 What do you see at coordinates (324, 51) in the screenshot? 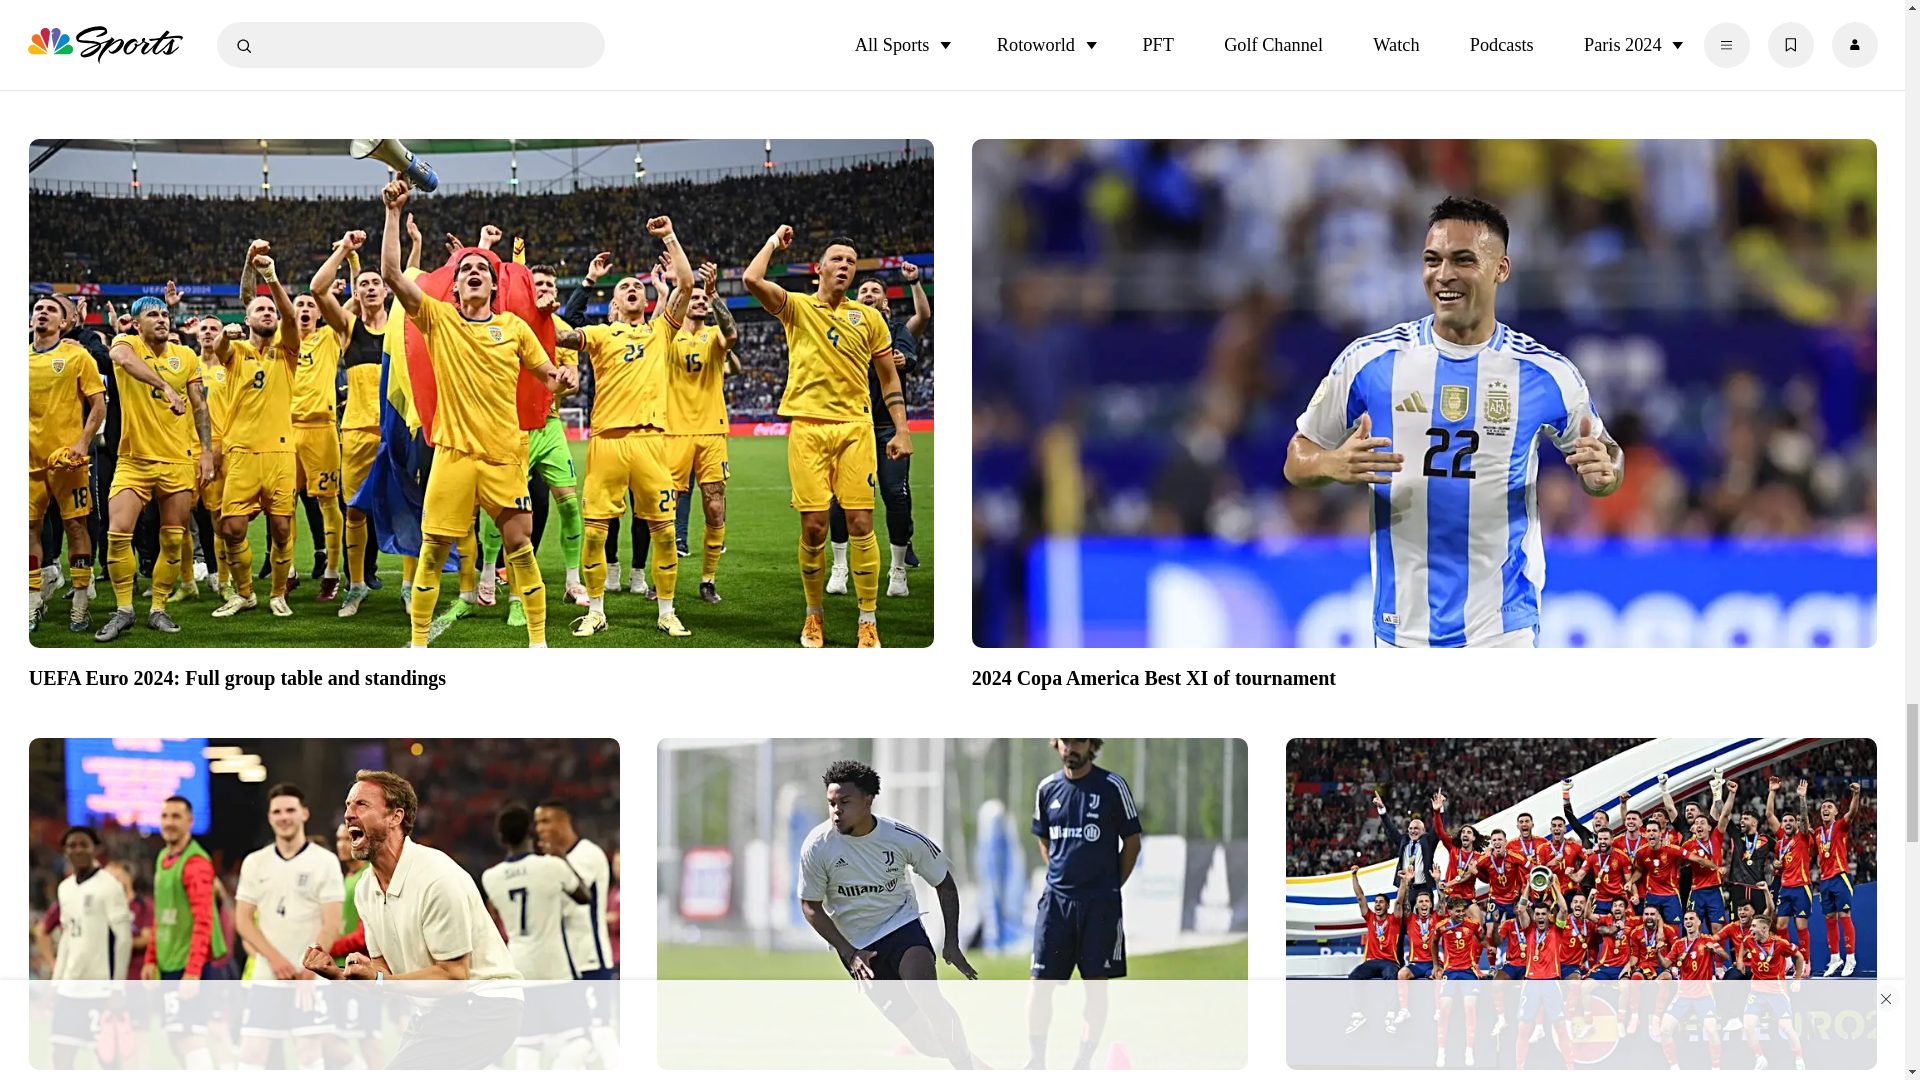
I see `2024 Copa America Standings: Full group tables and standings` at bounding box center [324, 51].